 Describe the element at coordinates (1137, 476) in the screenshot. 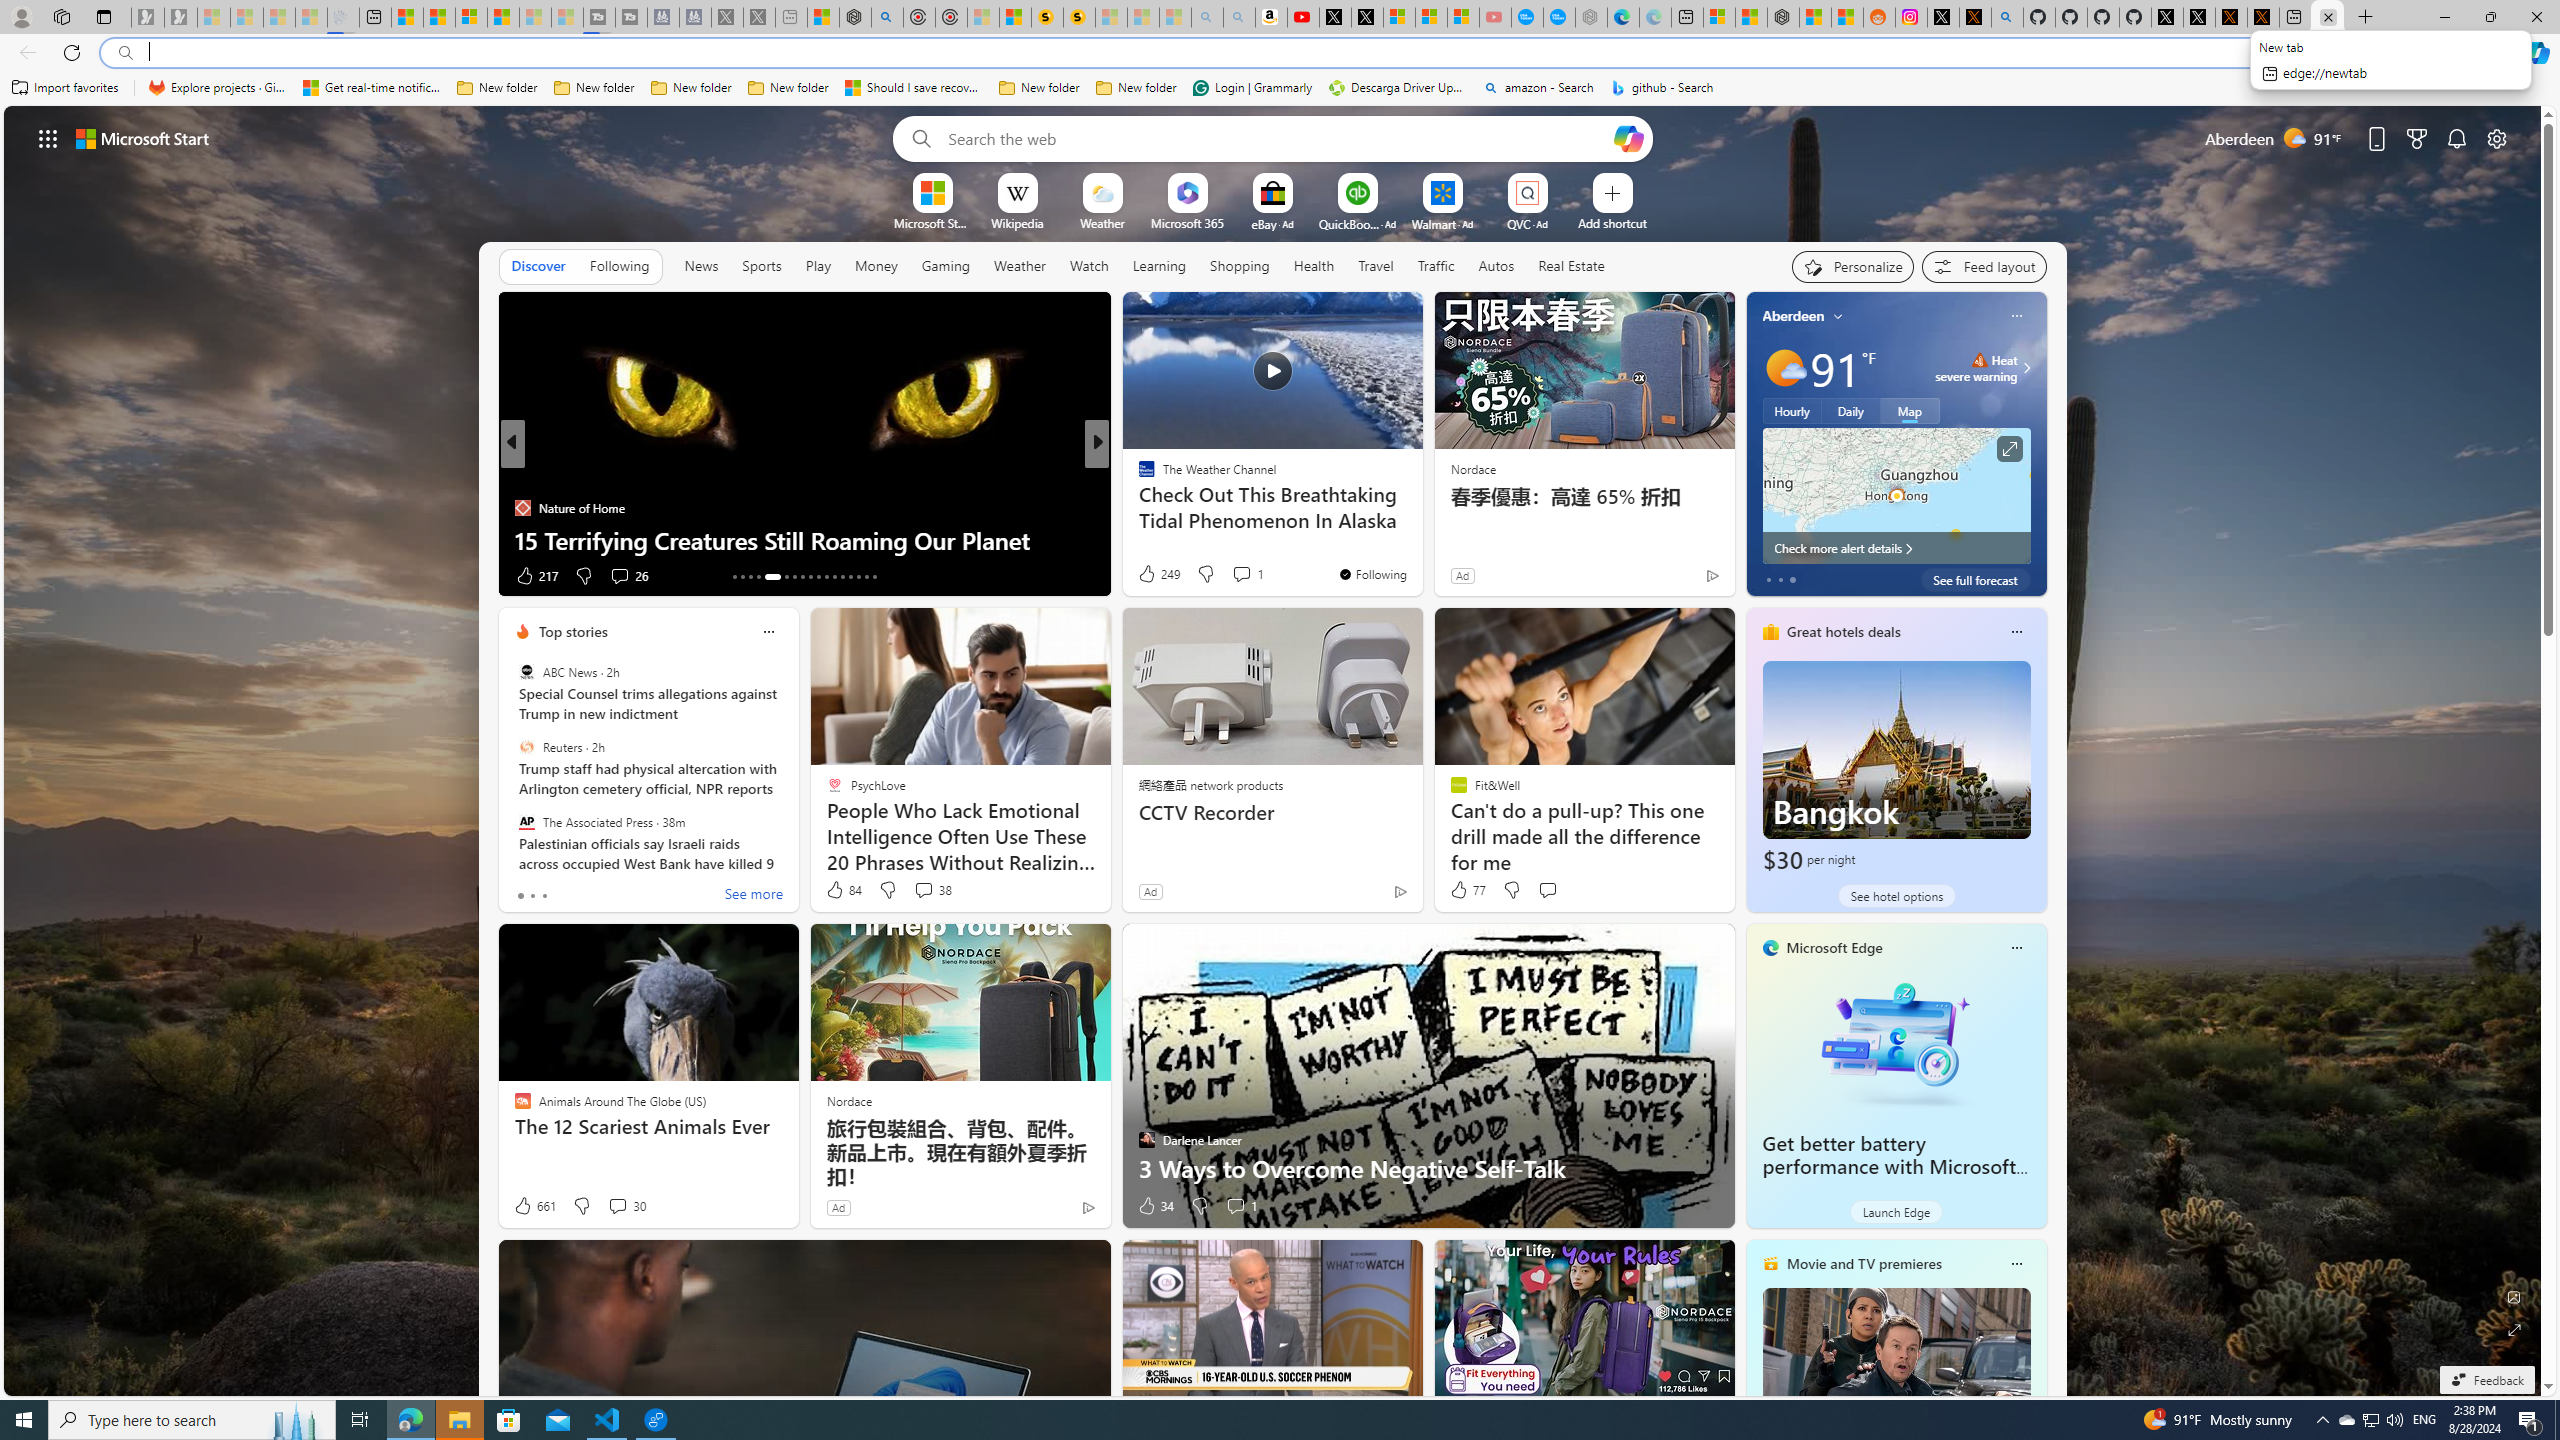

I see `Scripps News` at that location.